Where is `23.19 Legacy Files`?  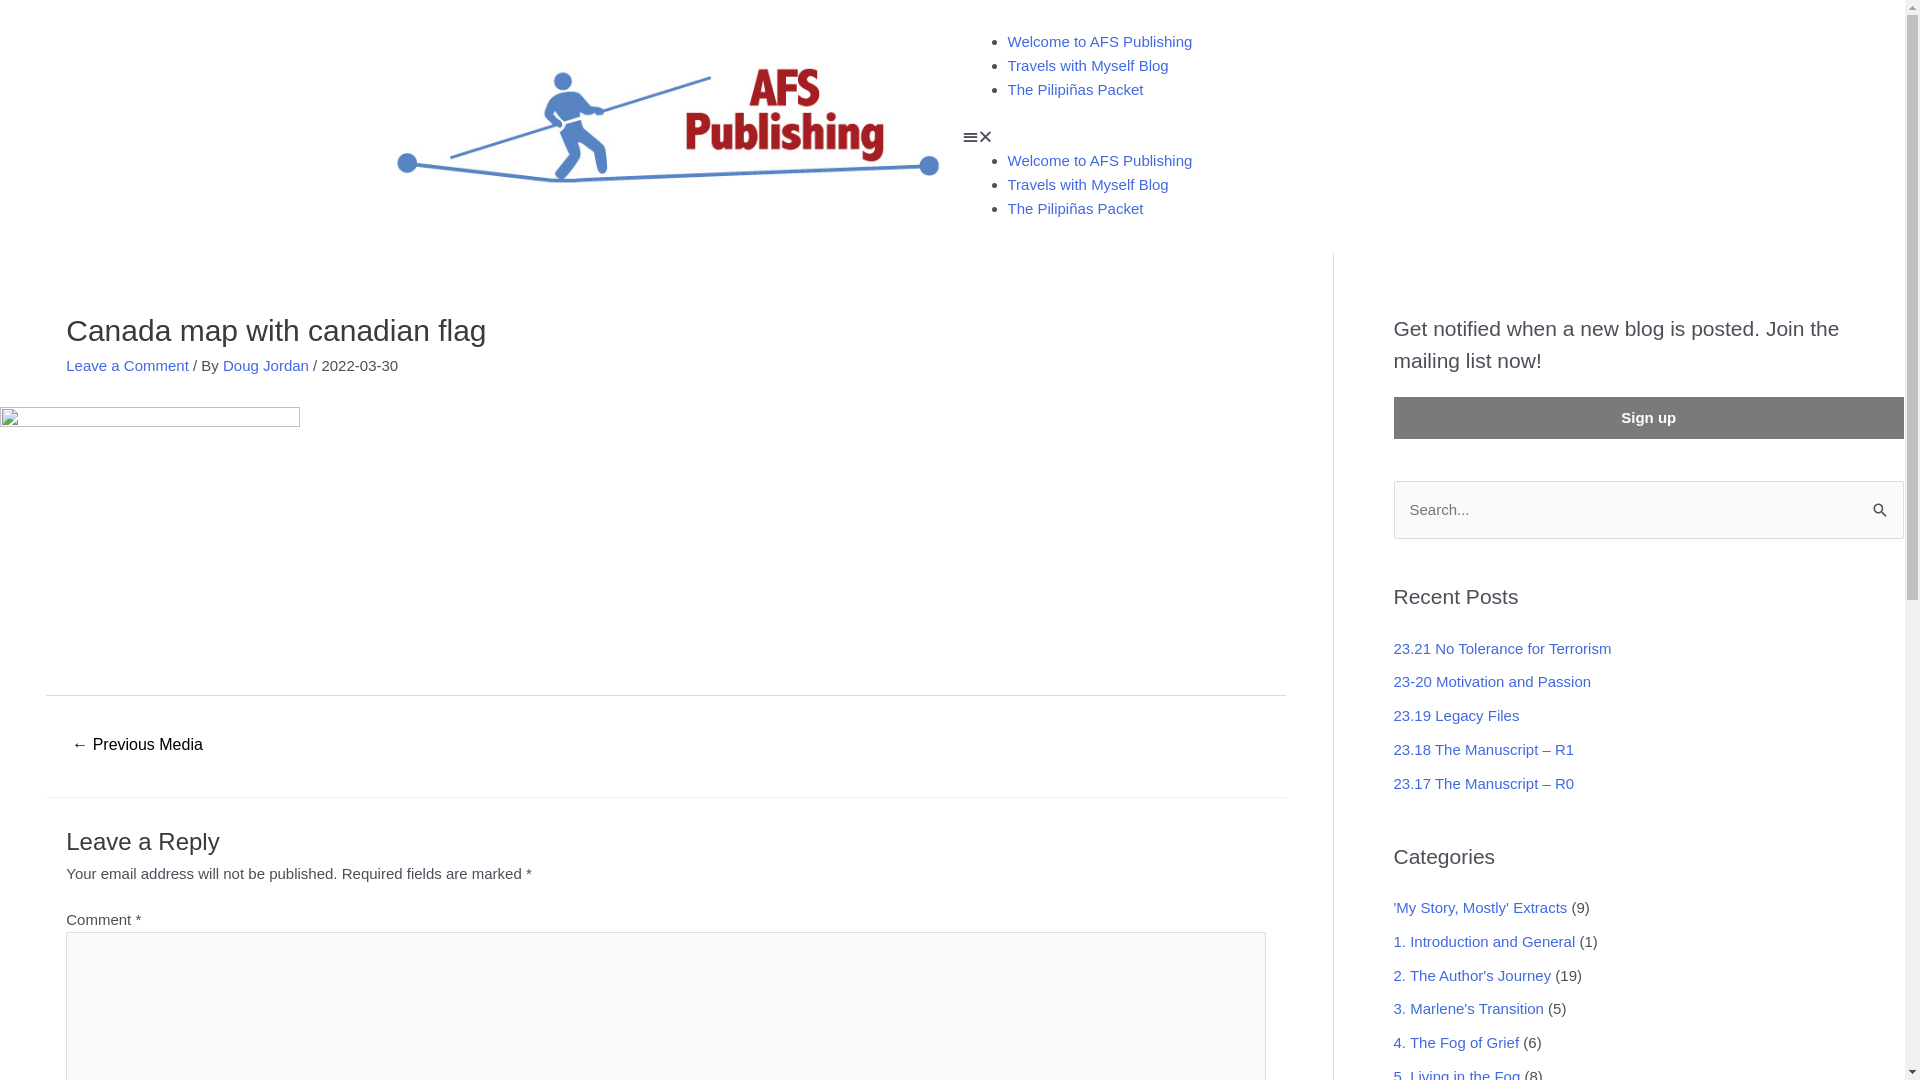
23.19 Legacy Files is located at coordinates (1457, 716).